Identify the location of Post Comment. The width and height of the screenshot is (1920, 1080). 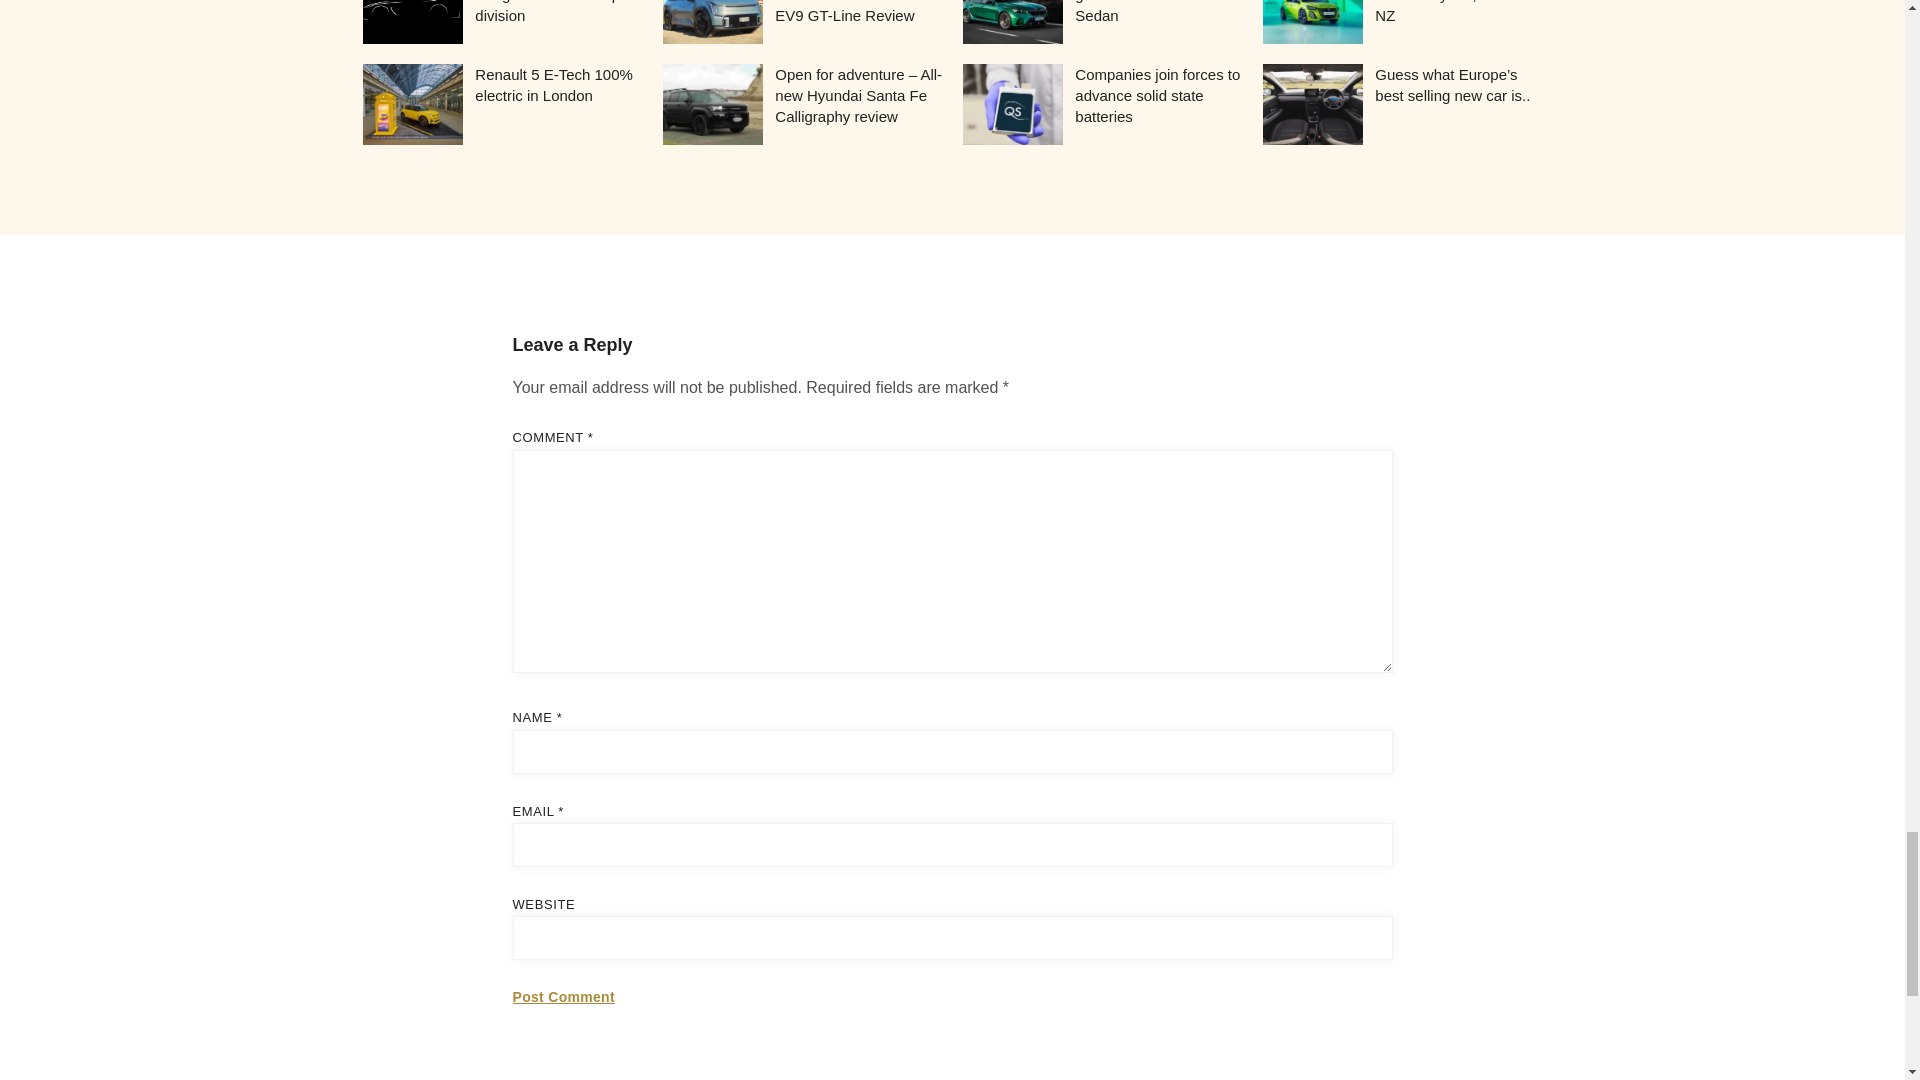
(563, 998).